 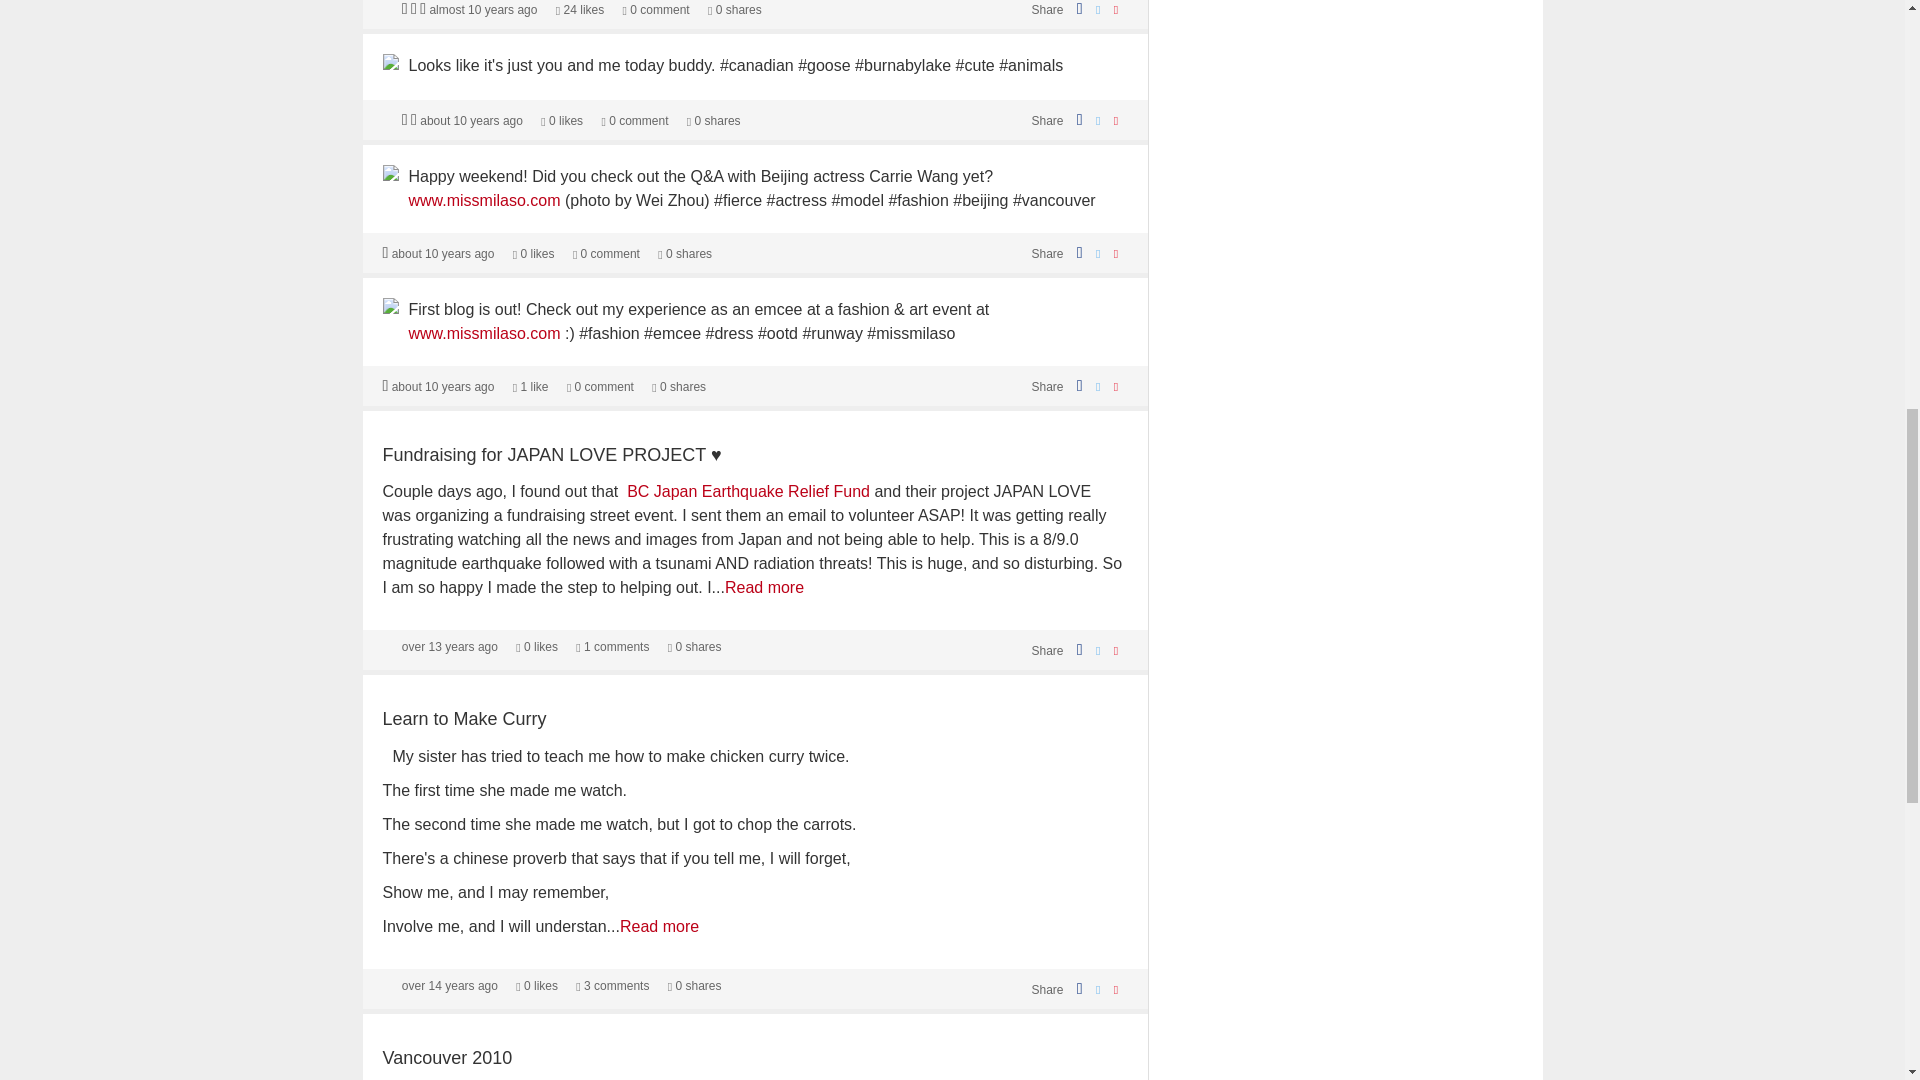 What do you see at coordinates (634, 121) in the screenshot?
I see ` 0 comment` at bounding box center [634, 121].